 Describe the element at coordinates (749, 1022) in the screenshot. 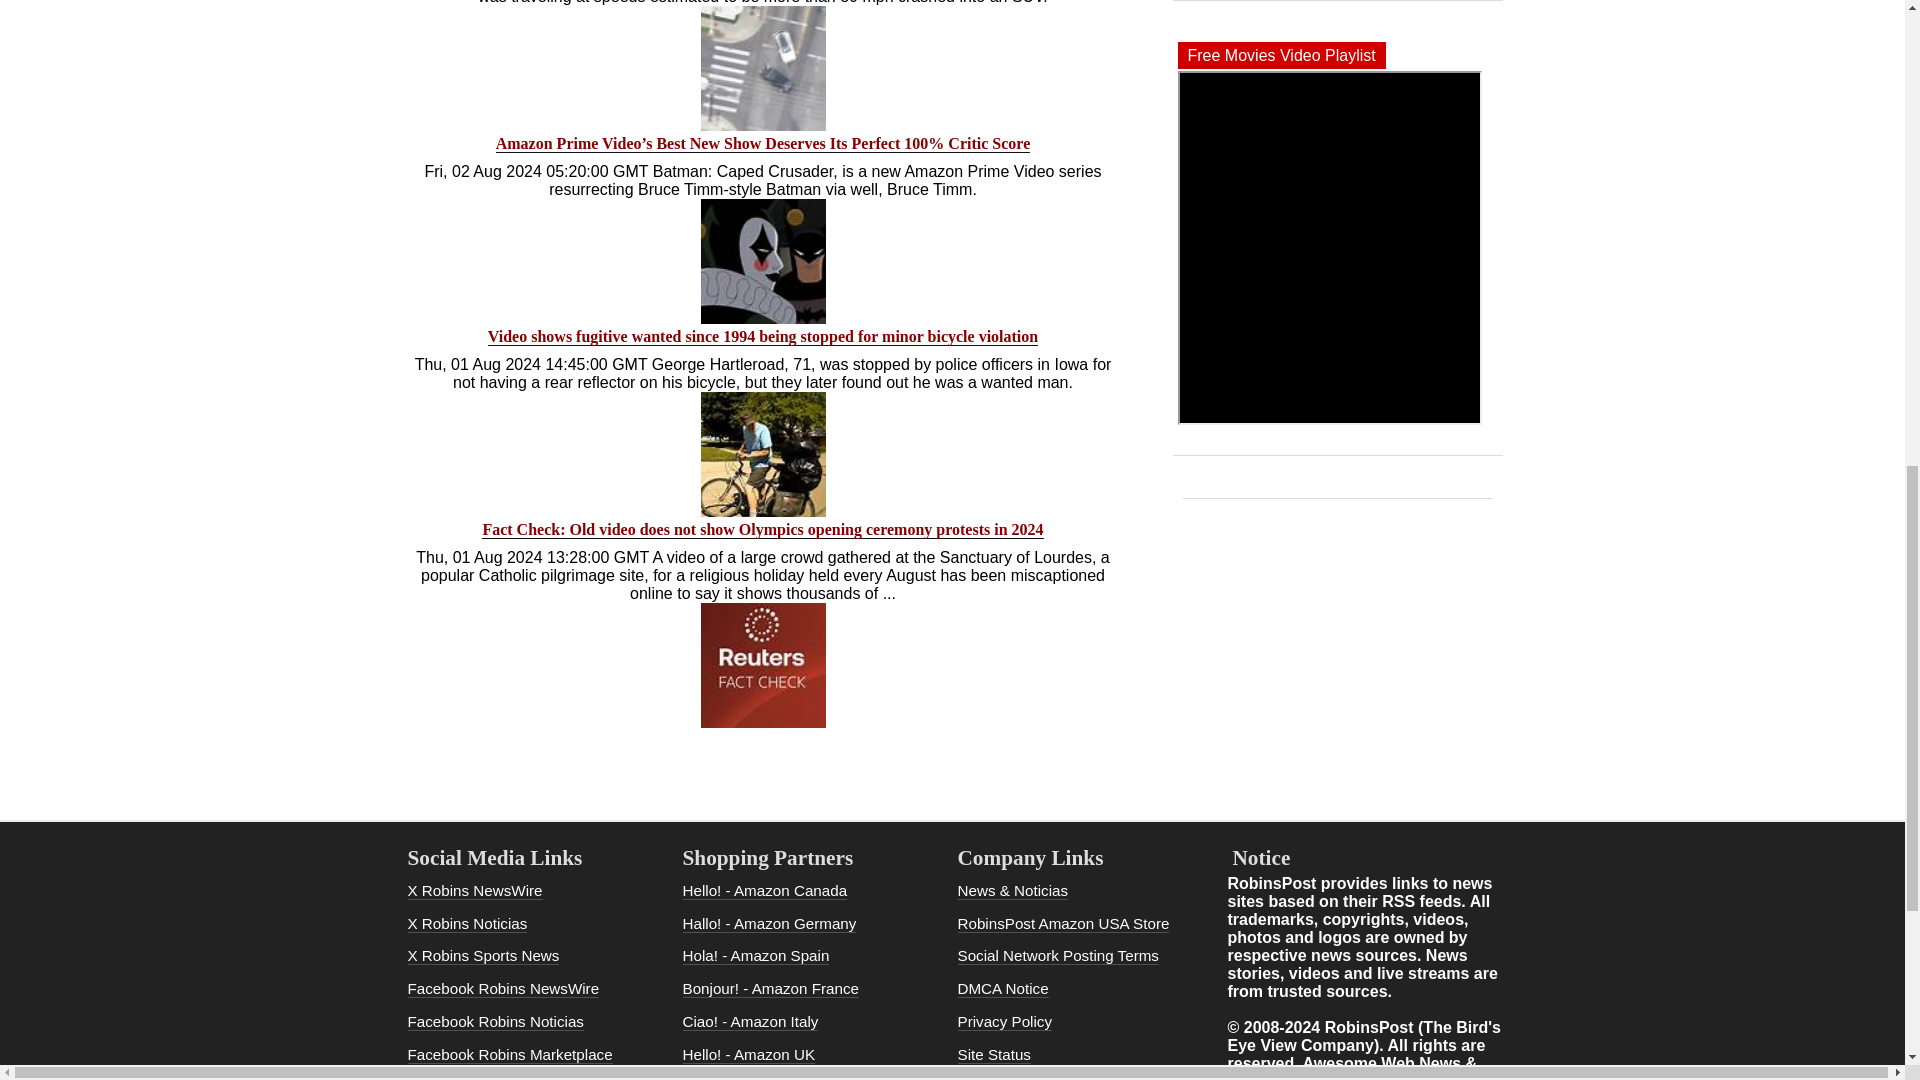

I see `Ciao! - Amazon Italy` at that location.